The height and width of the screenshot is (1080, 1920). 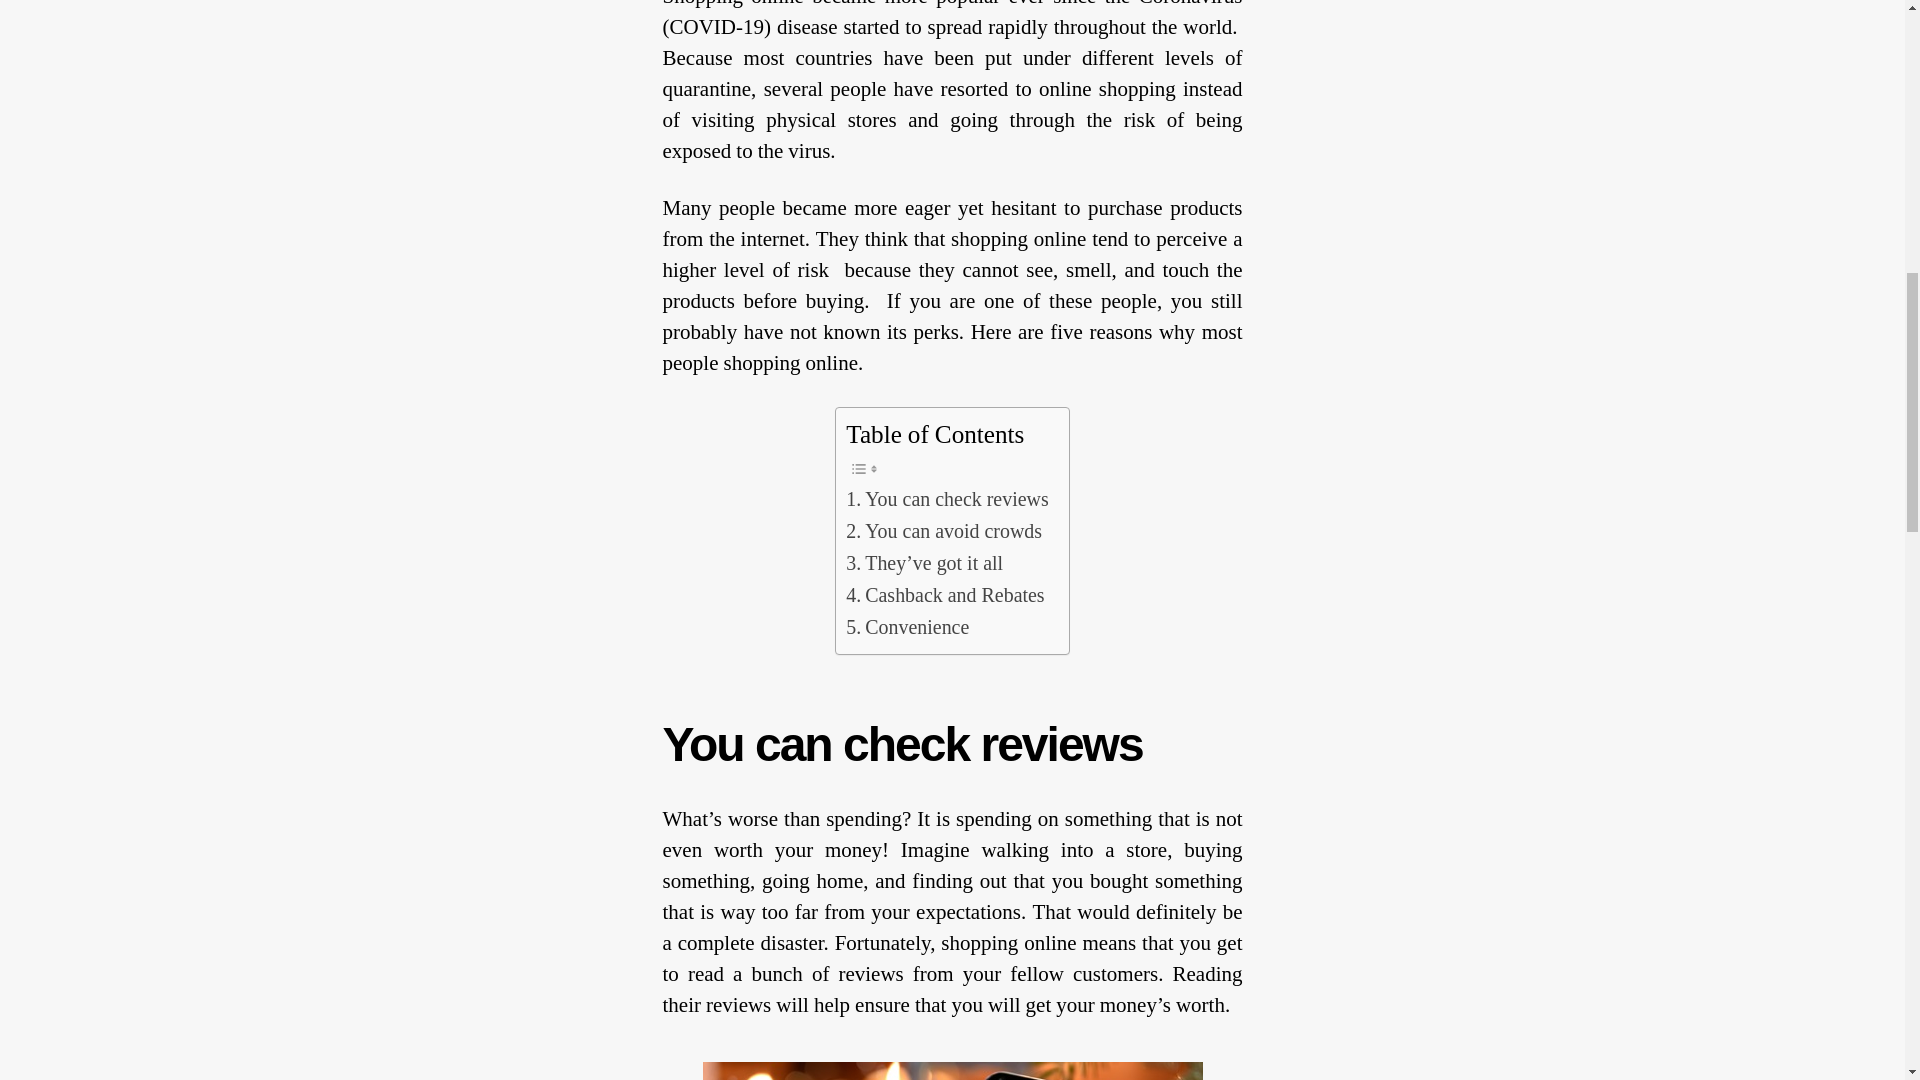 I want to click on You can avoid crowds, so click(x=944, y=532).